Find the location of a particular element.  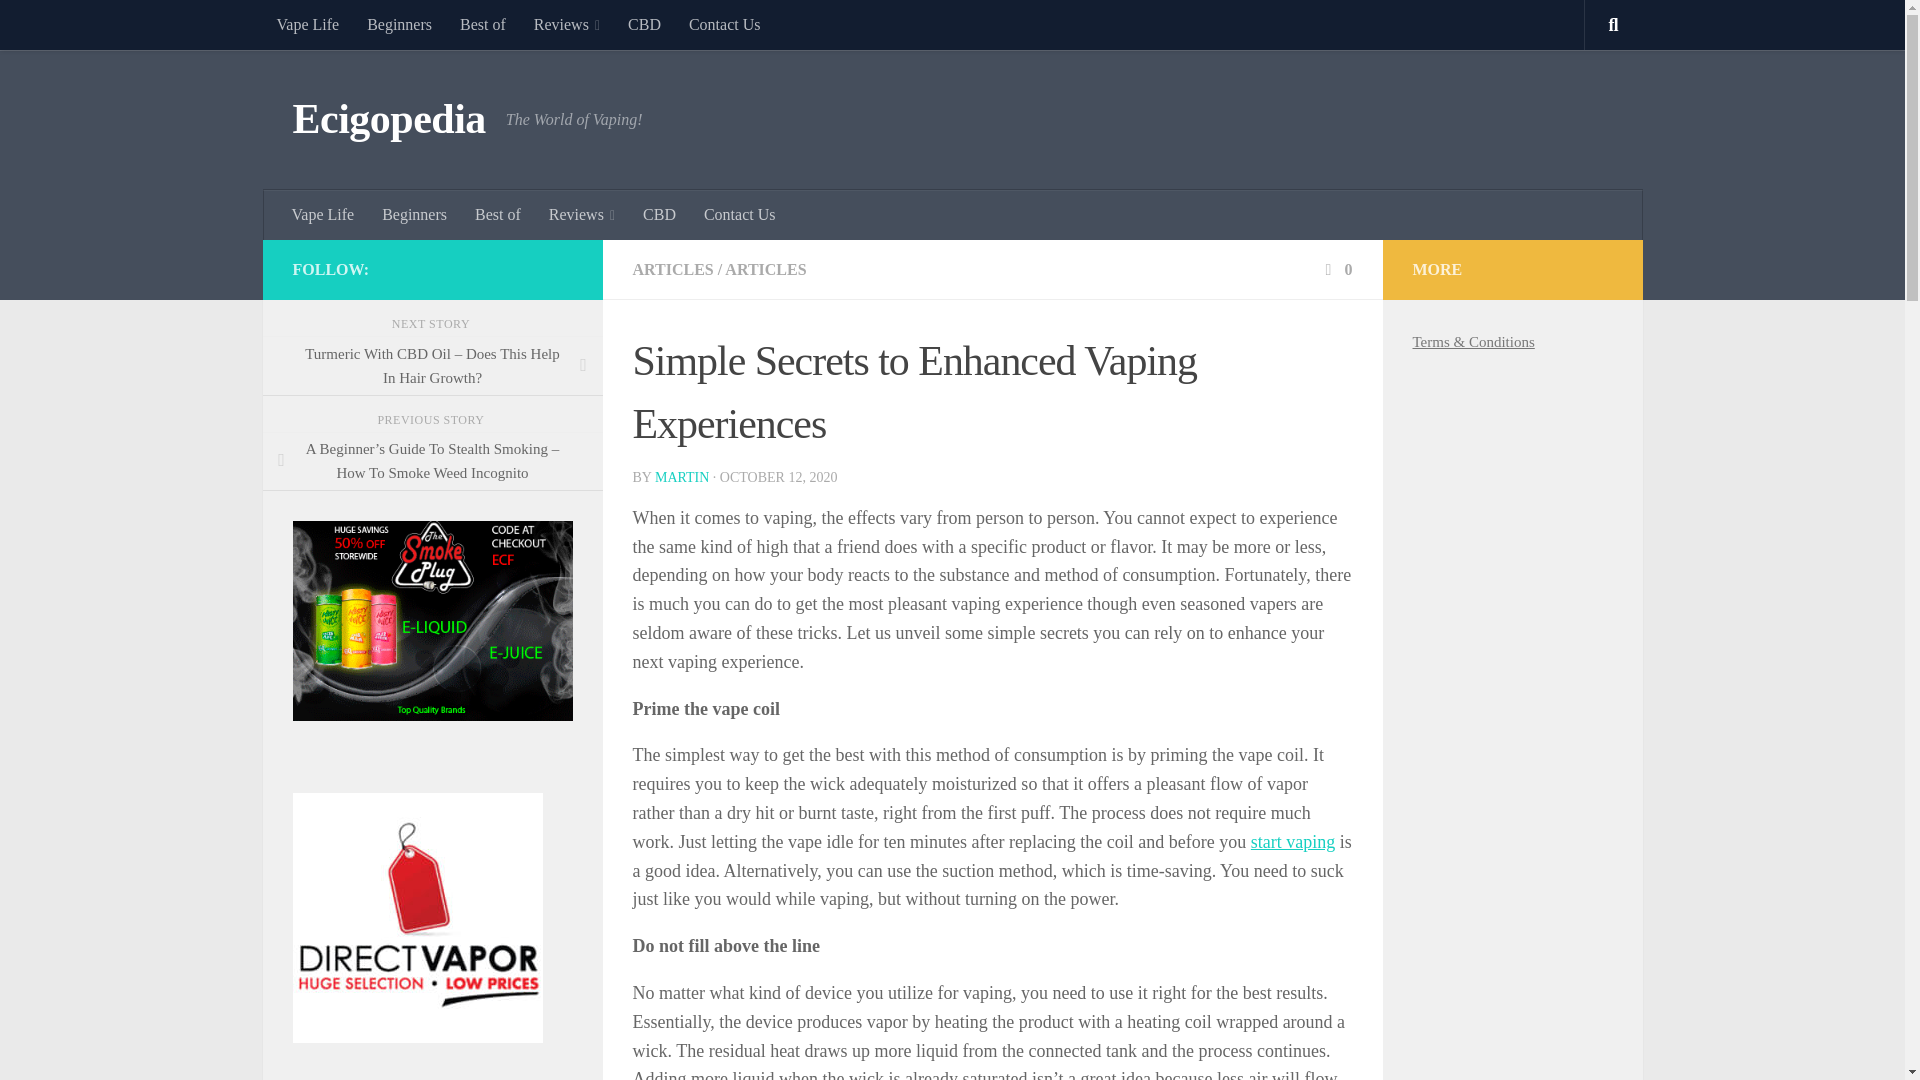

ARTICLES is located at coordinates (672, 269).